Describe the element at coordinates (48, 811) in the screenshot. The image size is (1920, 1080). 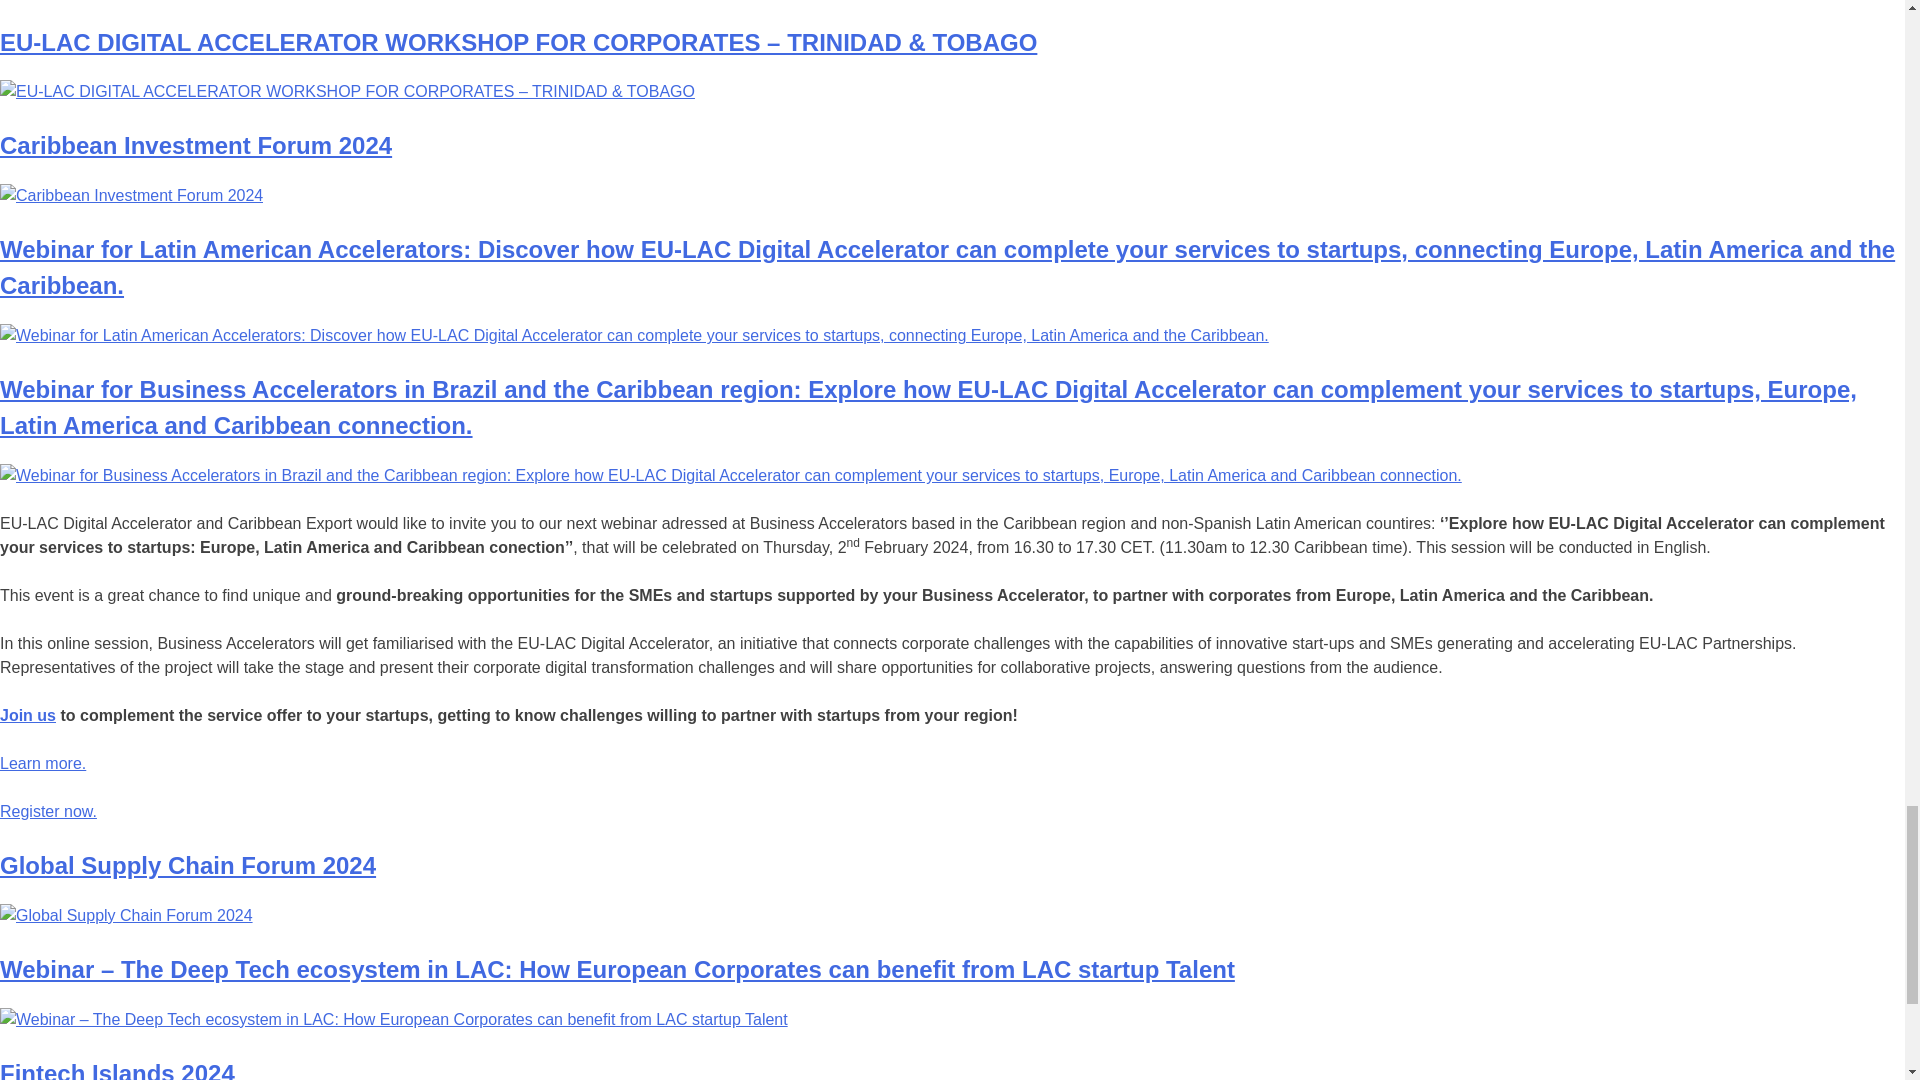
I see `Register now.` at that location.